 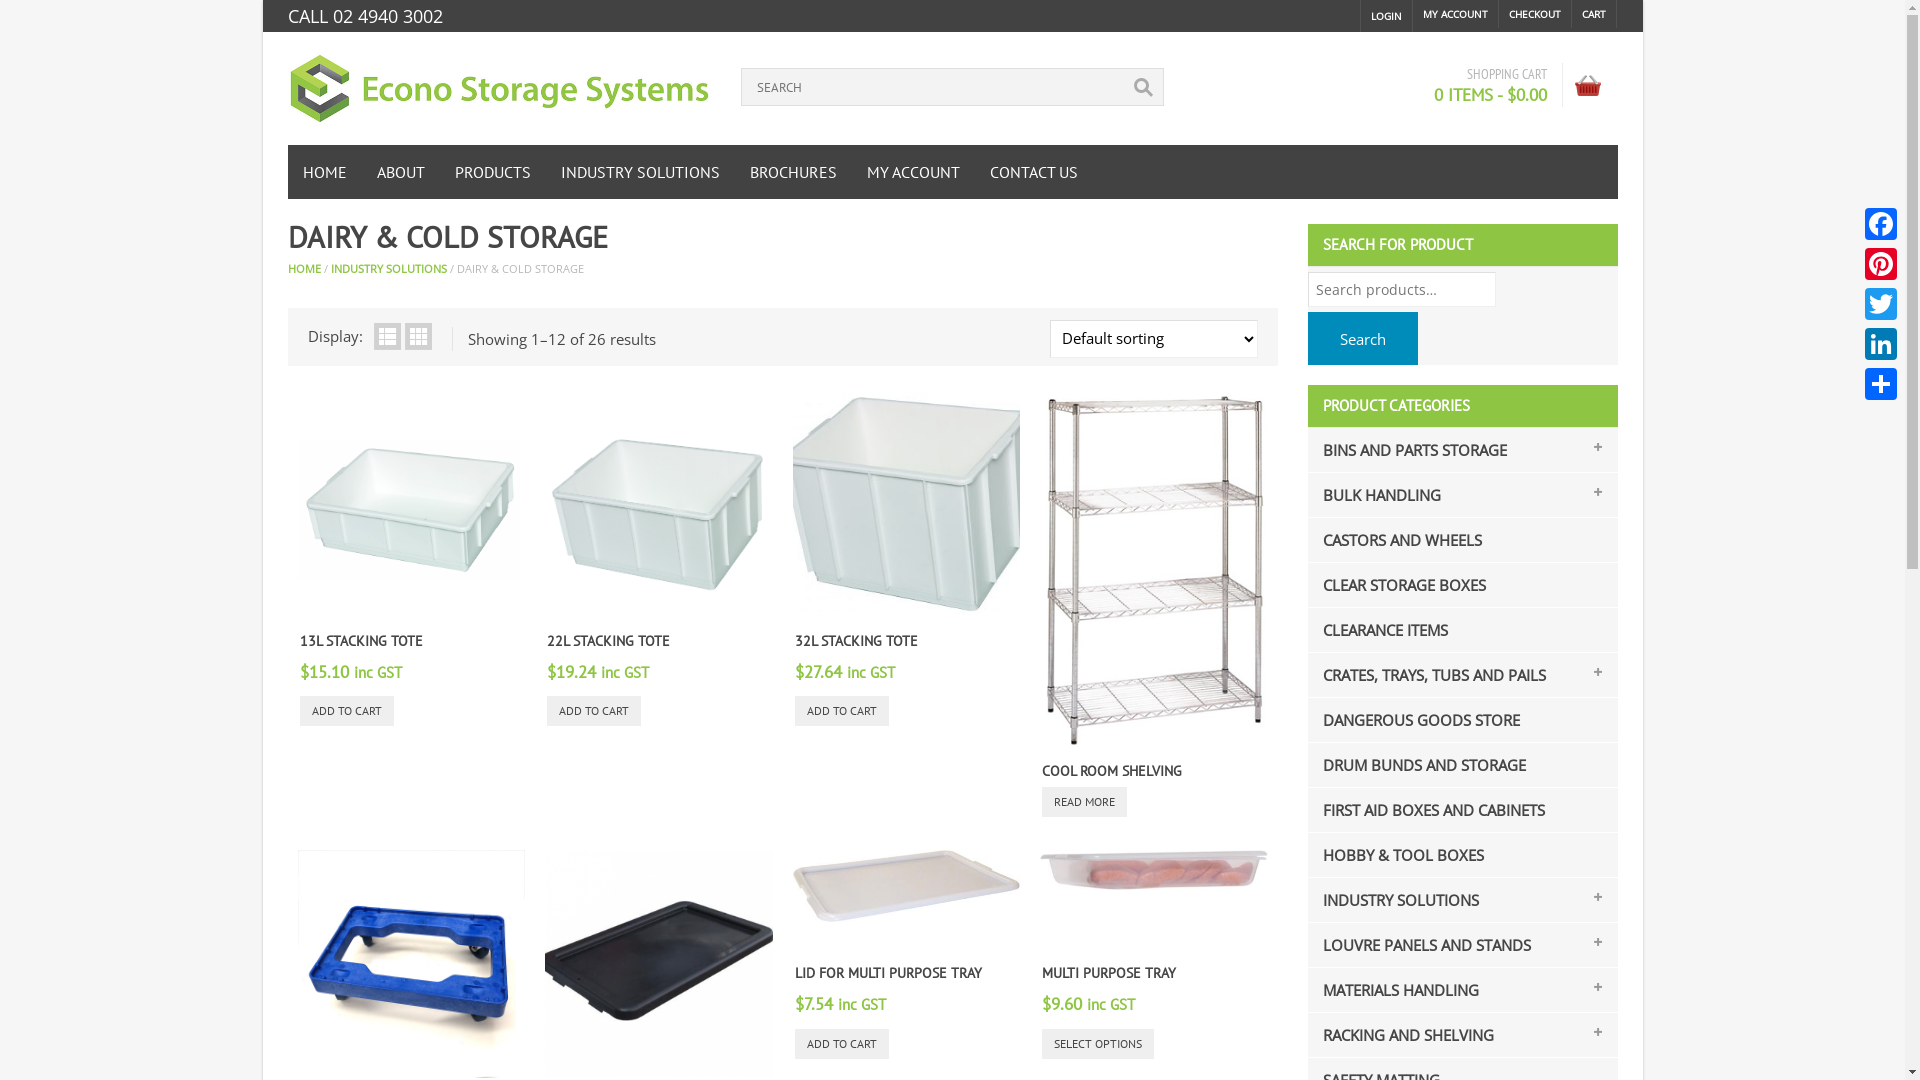 I want to click on HOME, so click(x=325, y=172).